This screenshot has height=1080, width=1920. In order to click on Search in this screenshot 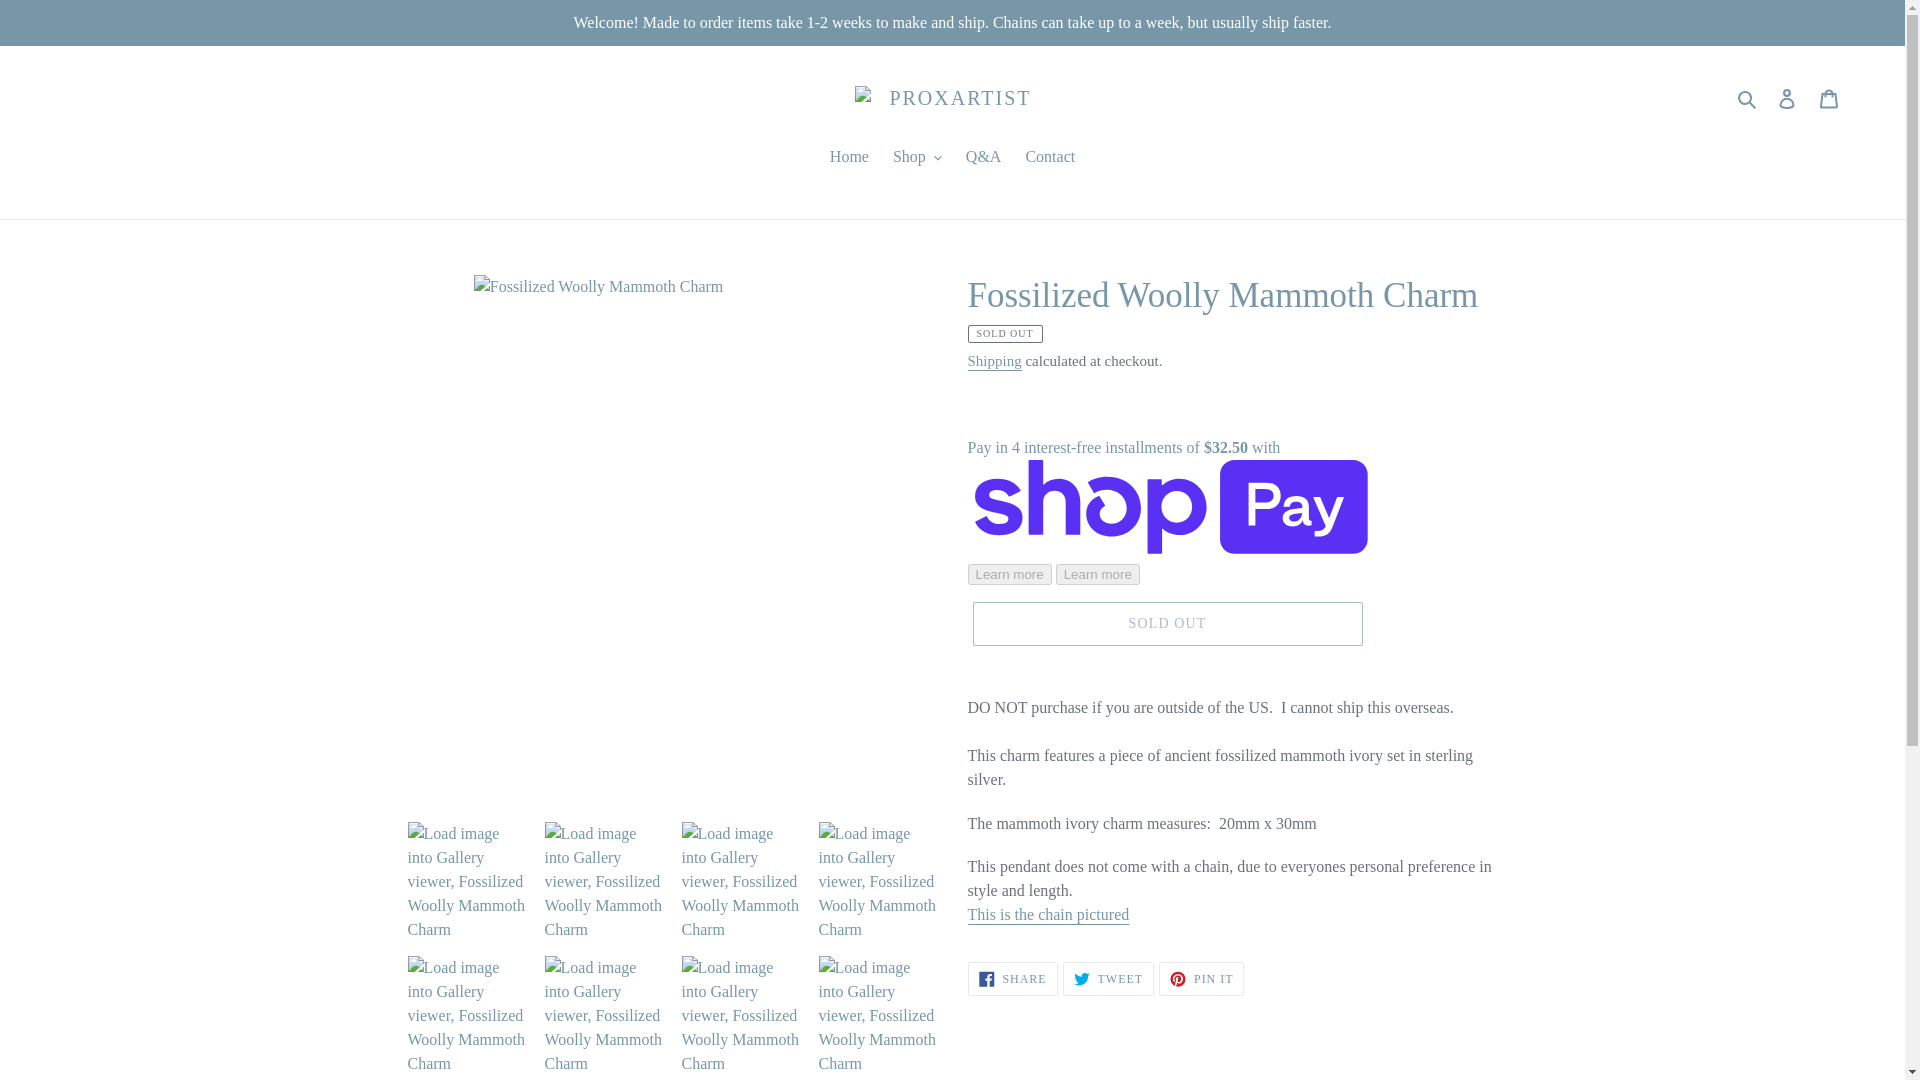, I will do `click(1748, 98)`.